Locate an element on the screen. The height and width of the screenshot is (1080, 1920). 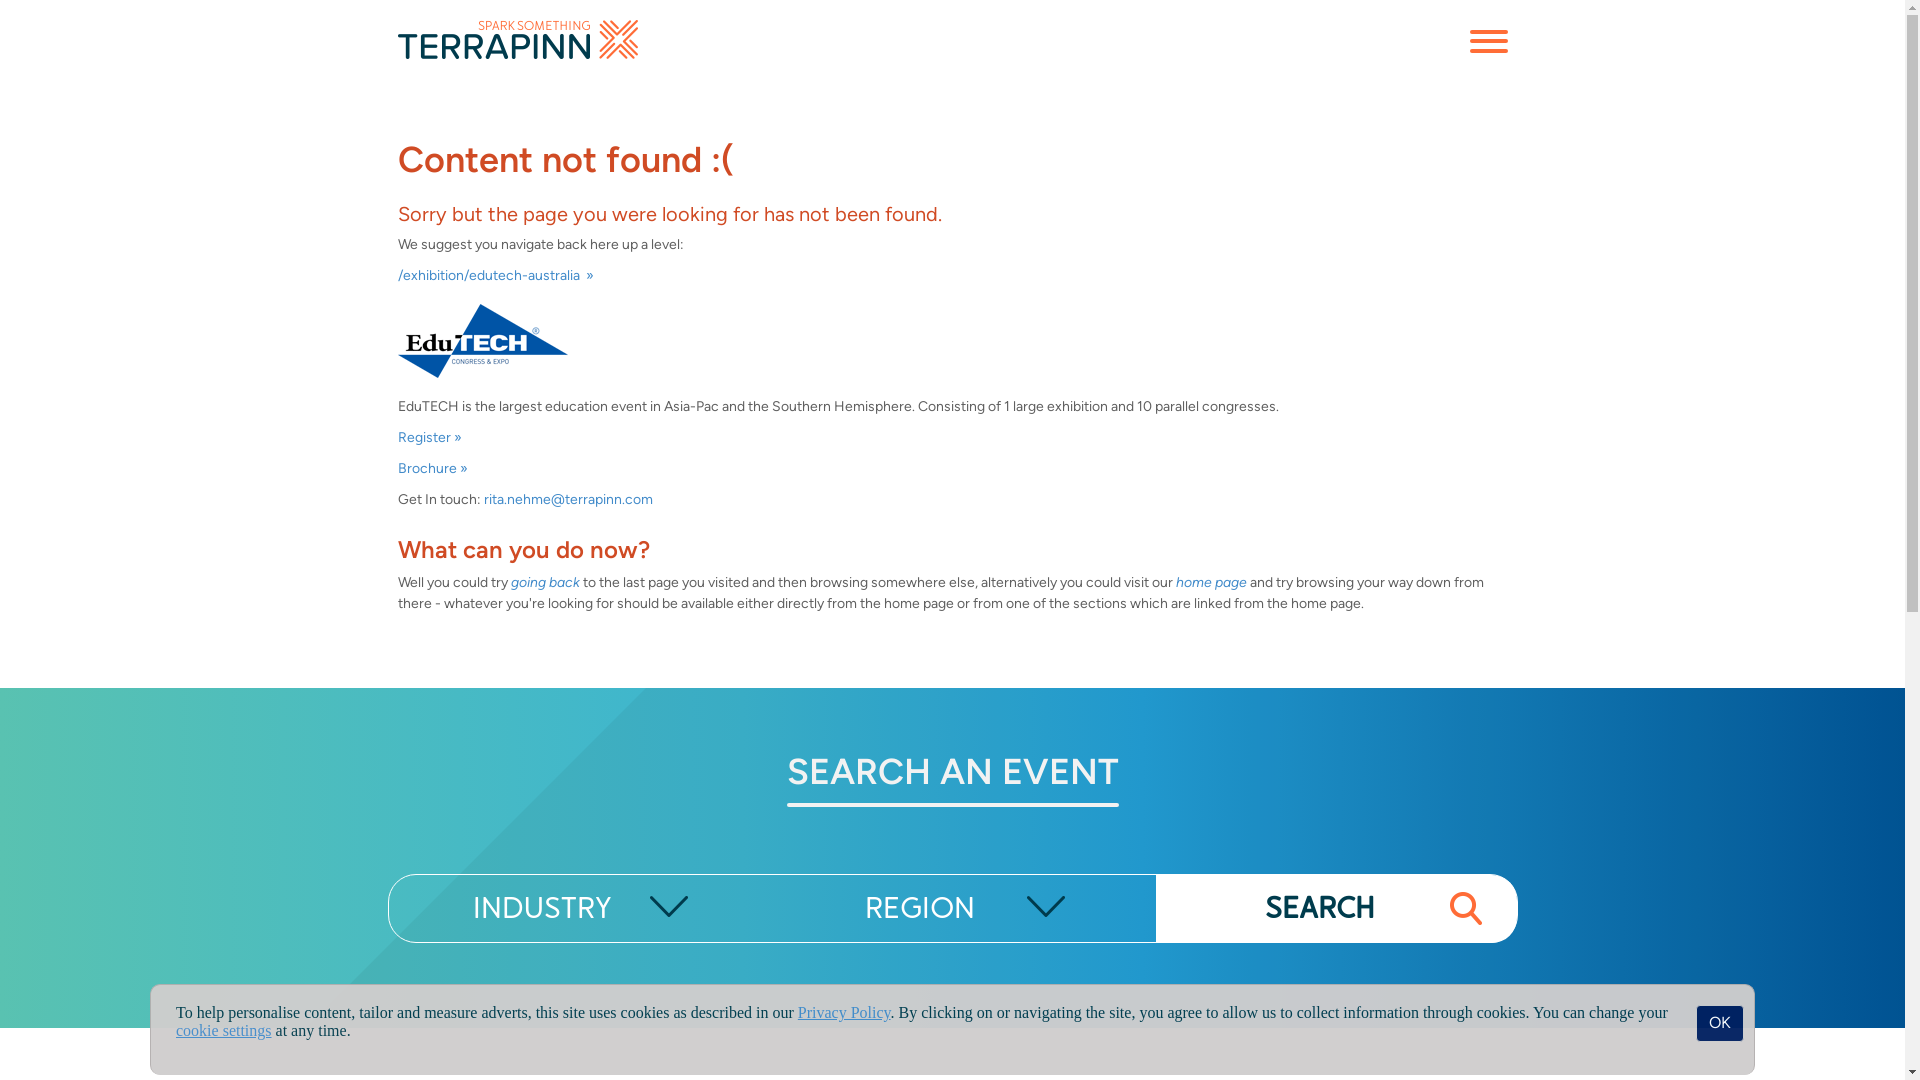
OK is located at coordinates (1720, 1024).